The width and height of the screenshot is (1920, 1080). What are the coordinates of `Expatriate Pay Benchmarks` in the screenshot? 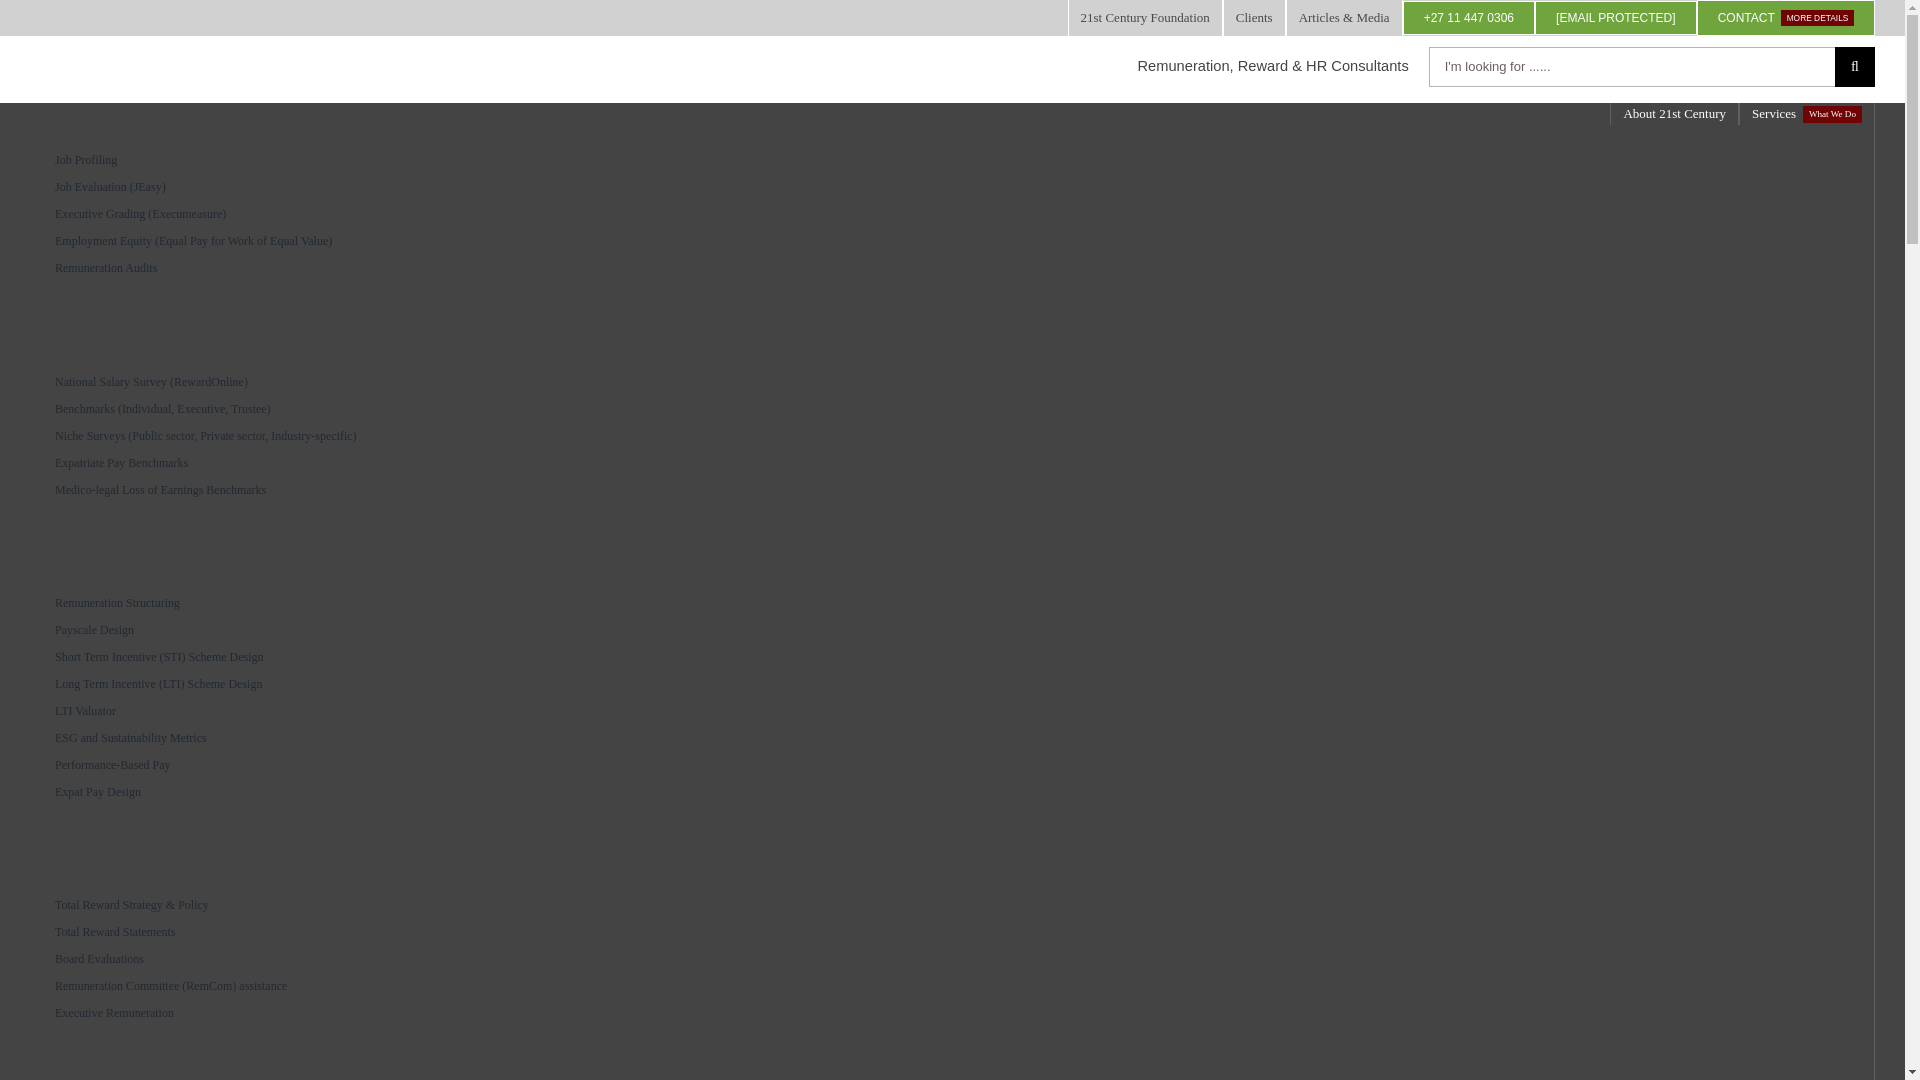 It's located at (954, 464).